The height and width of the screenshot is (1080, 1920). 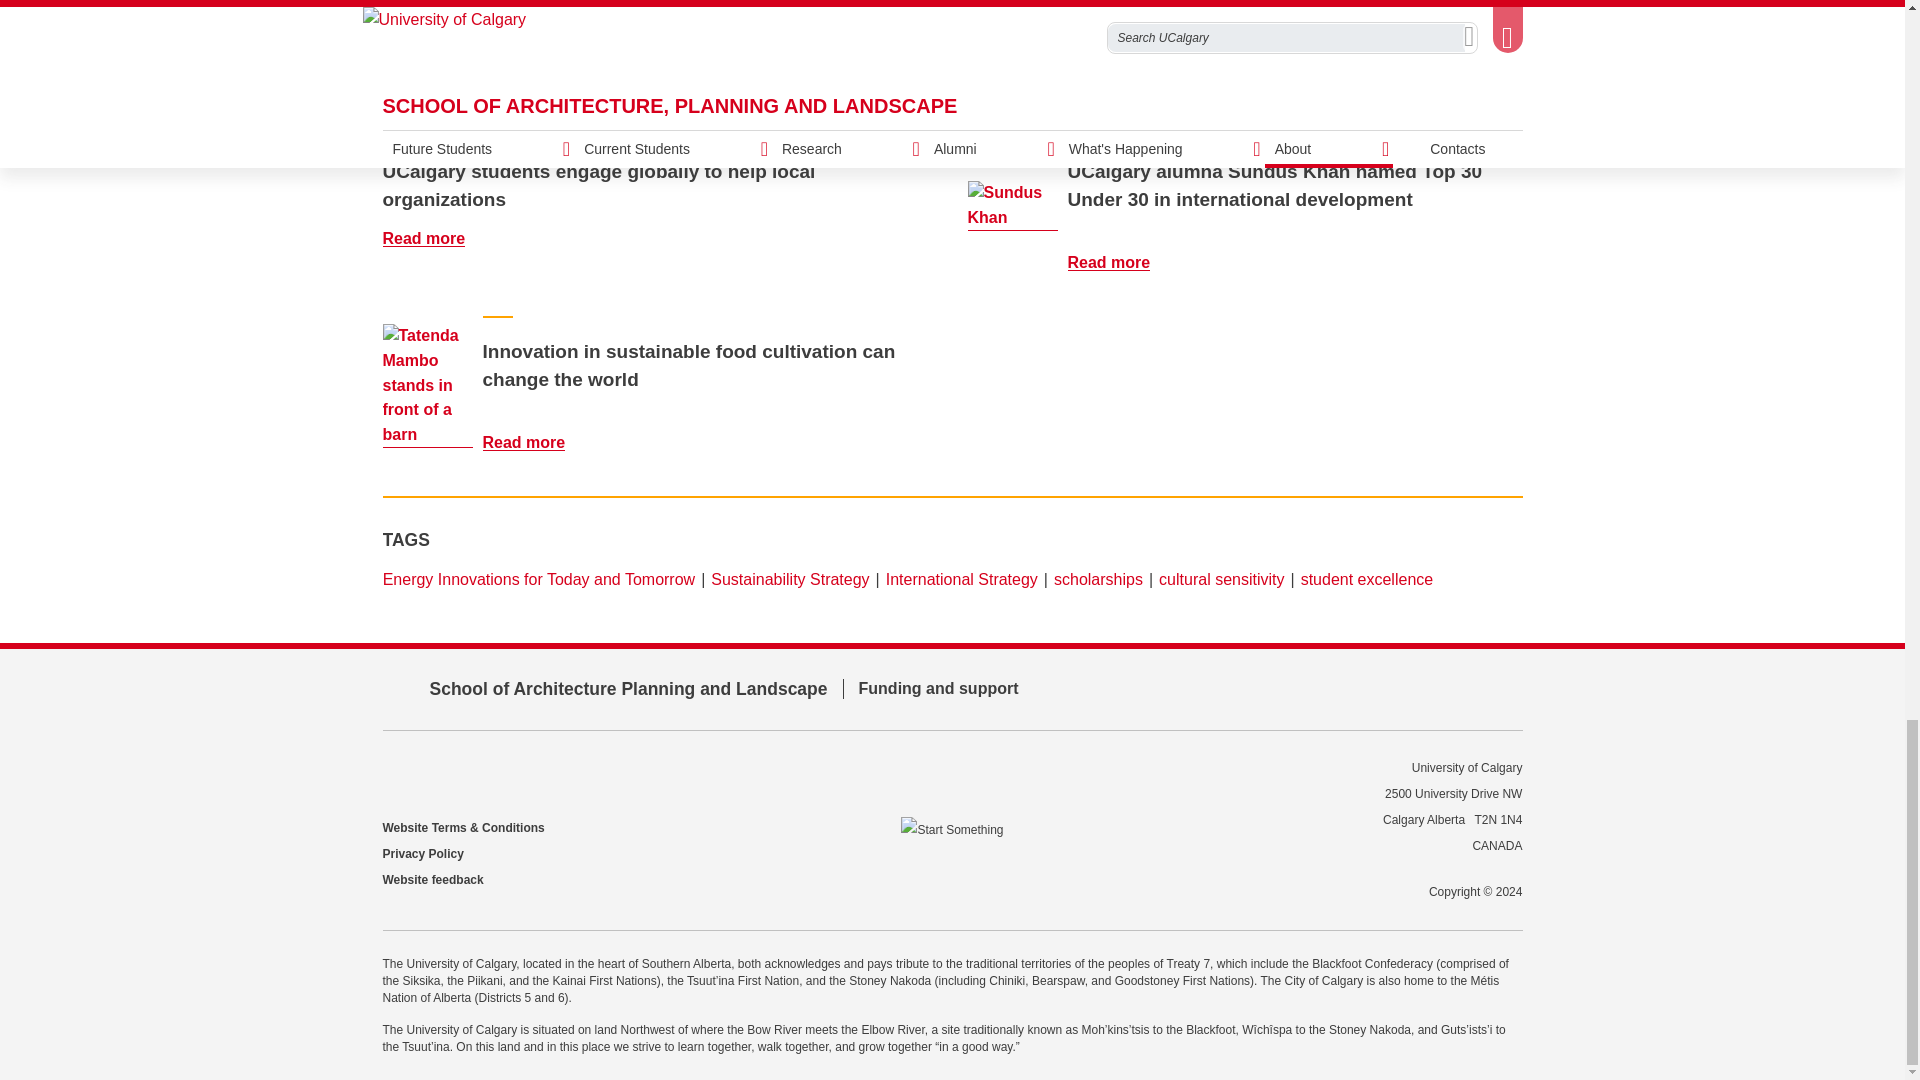 What do you see at coordinates (535, 75) in the screenshot?
I see `University of Calgary launches new Global Engagement Plan ` at bounding box center [535, 75].